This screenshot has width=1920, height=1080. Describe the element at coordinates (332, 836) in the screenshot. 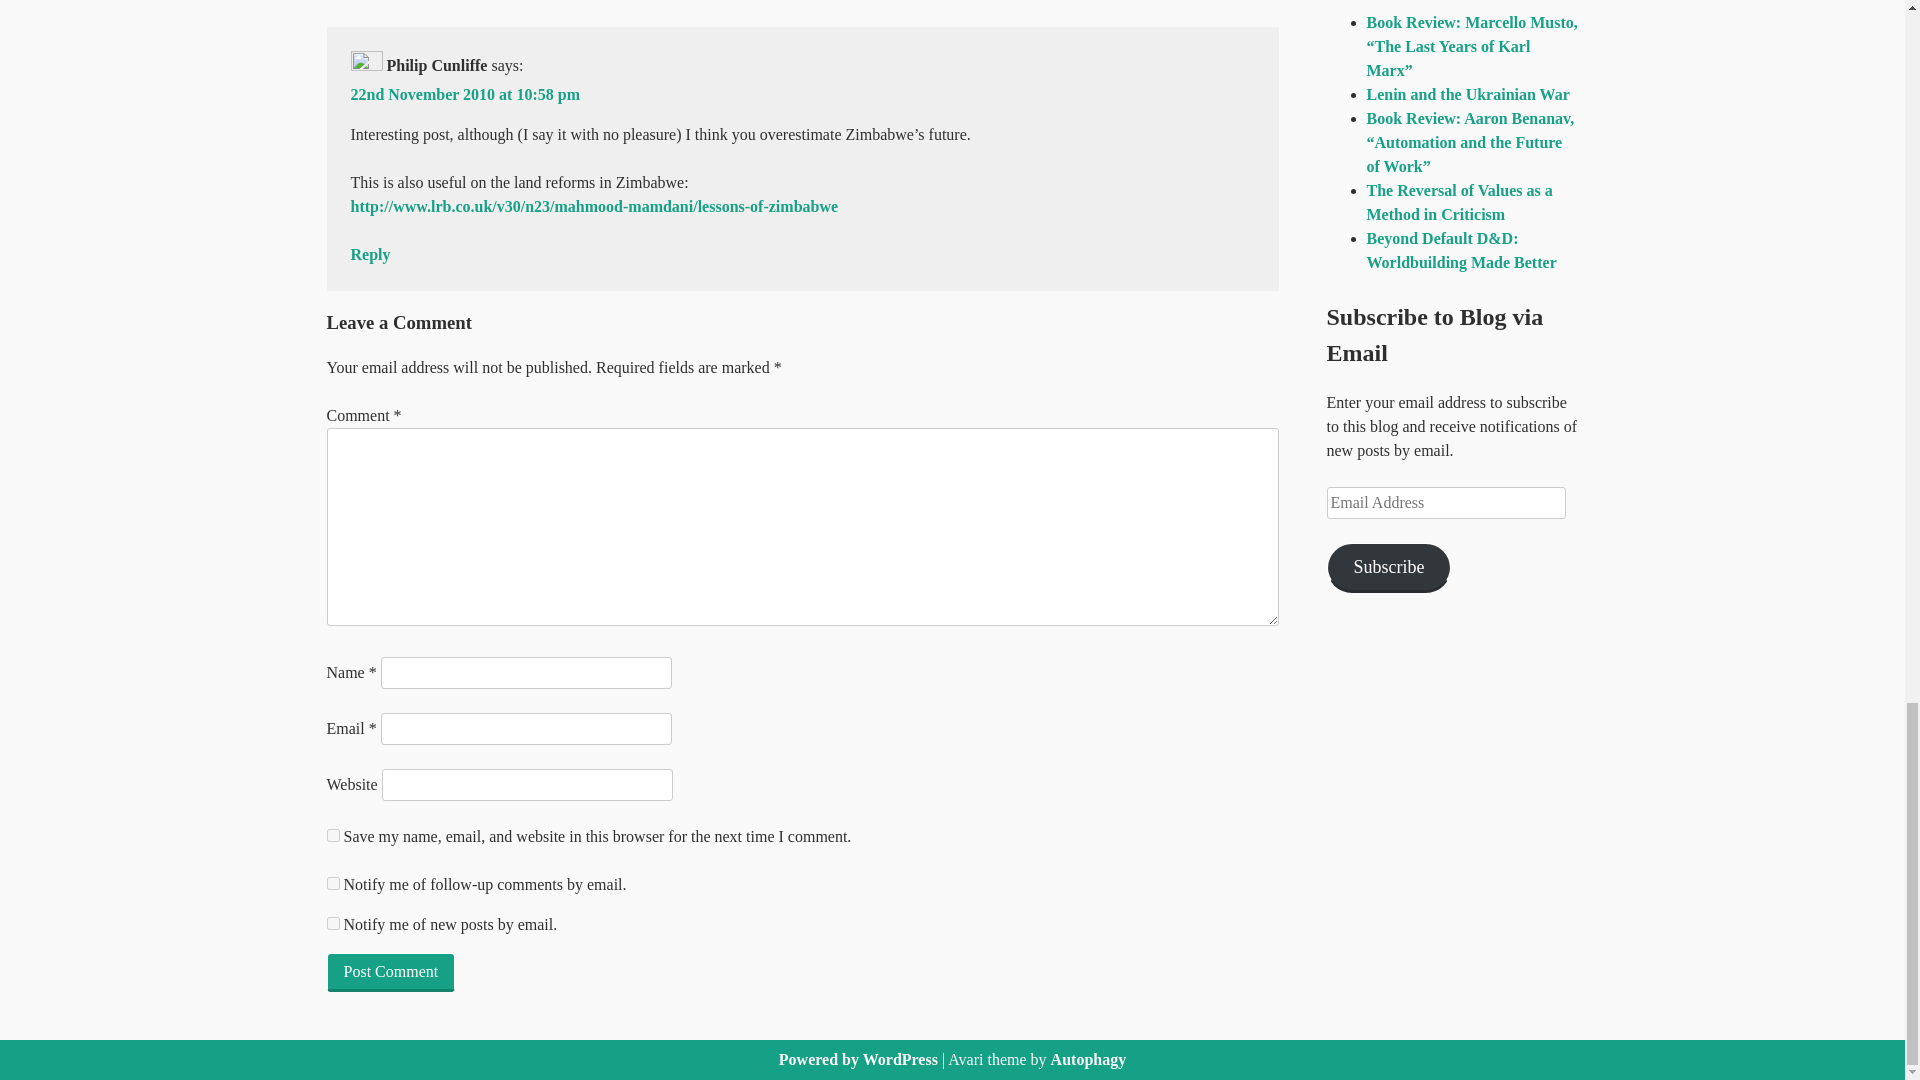

I see `yes` at that location.